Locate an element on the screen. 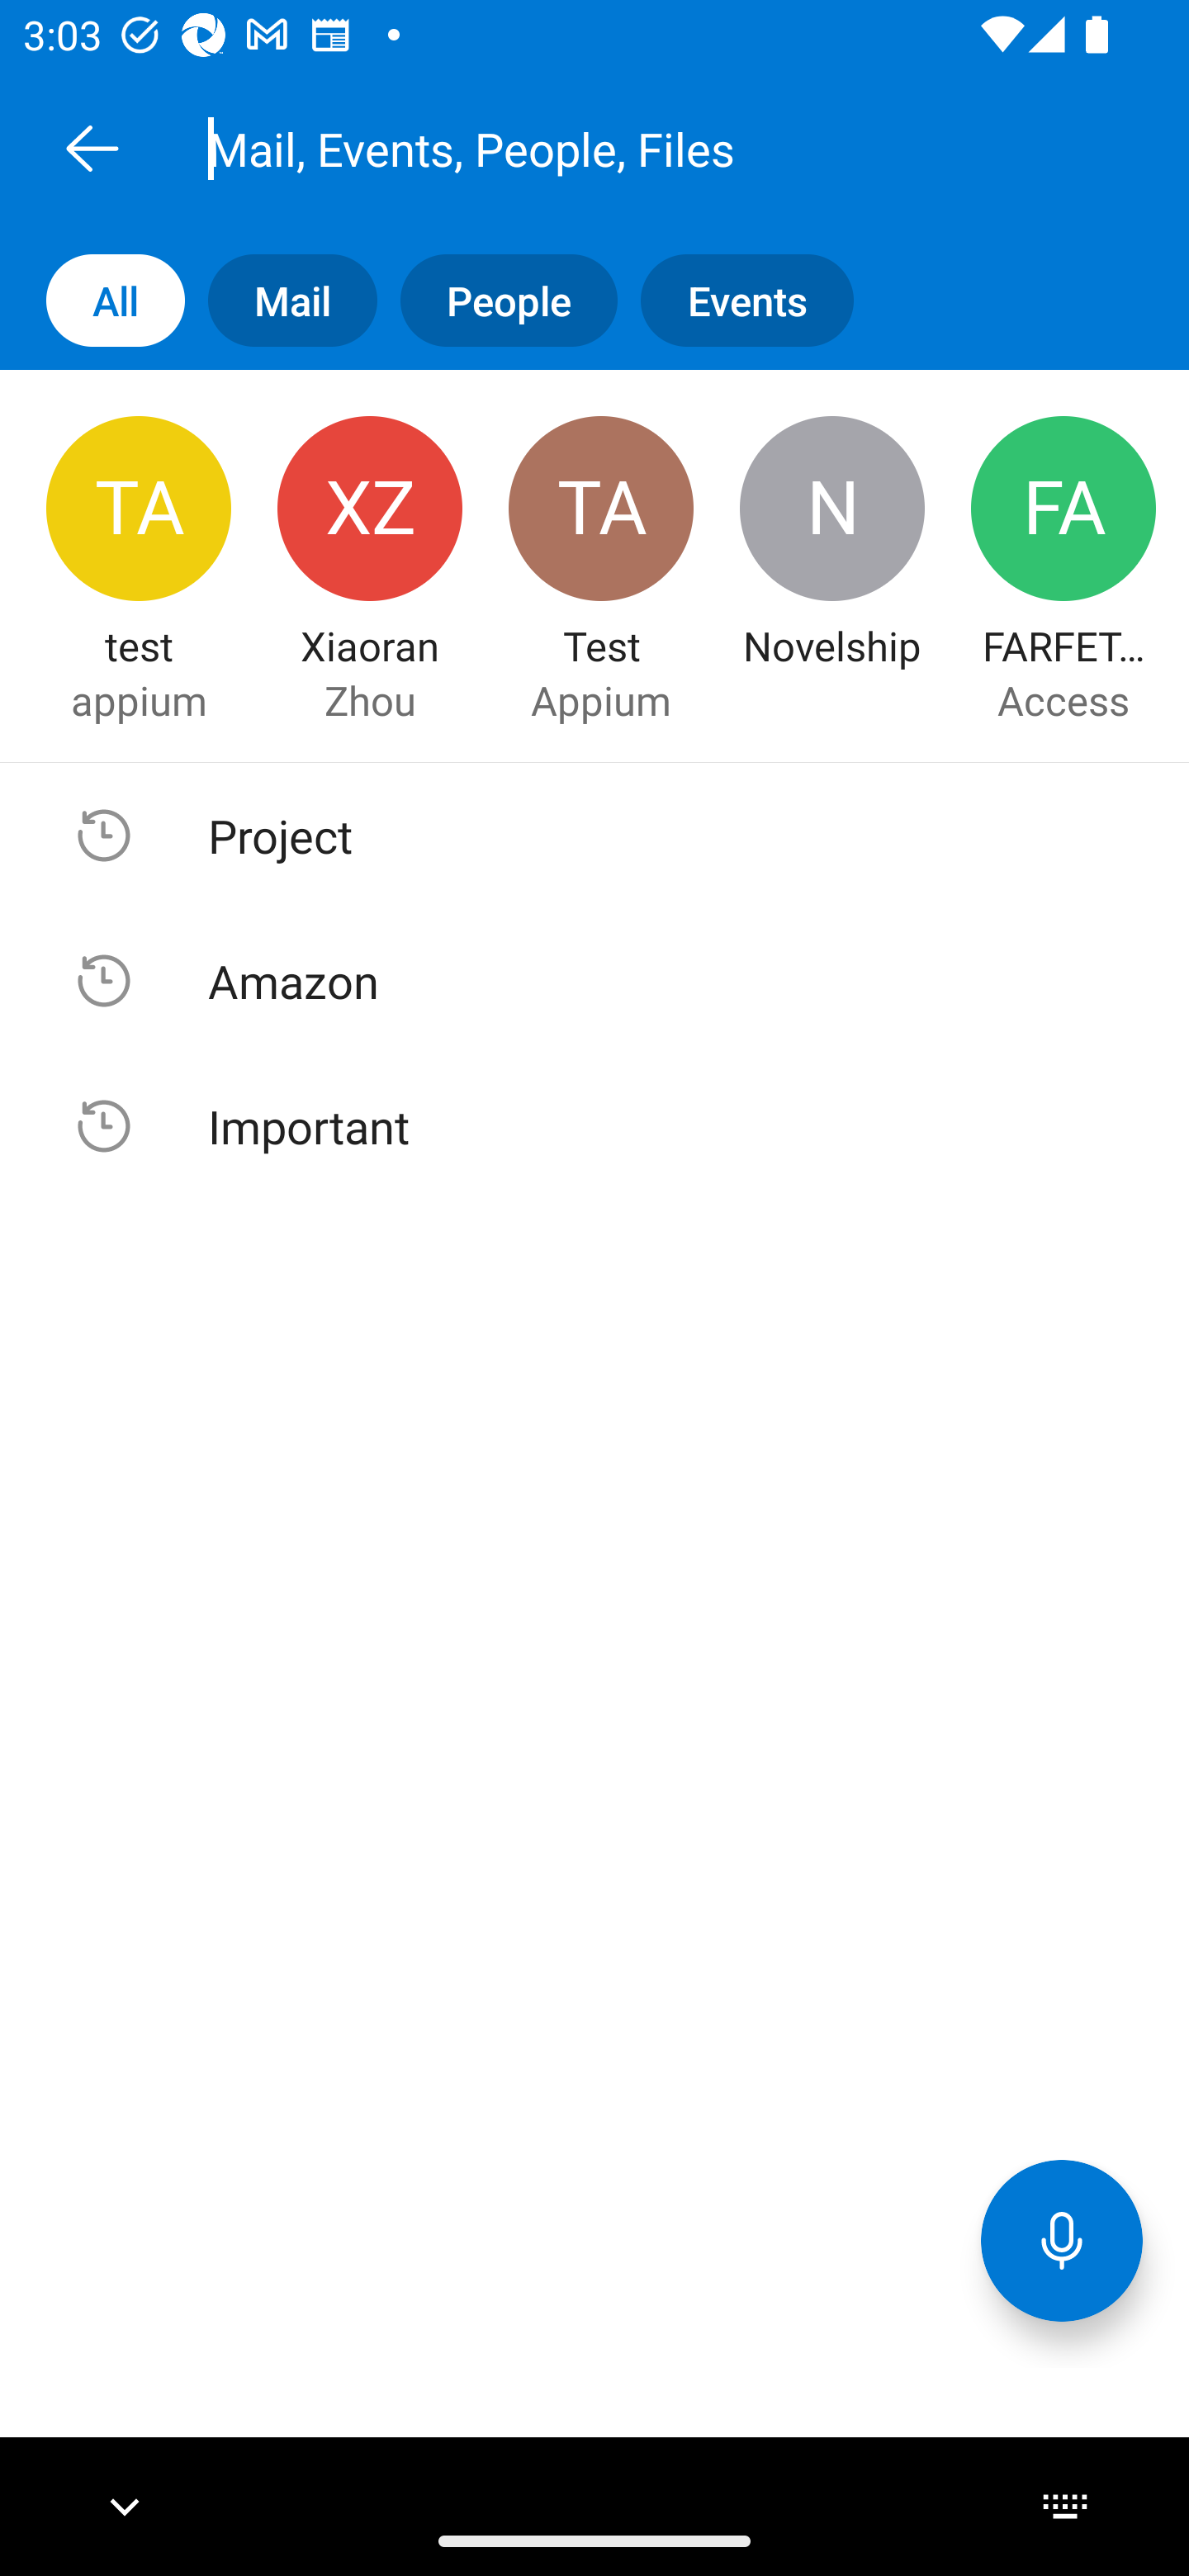 This screenshot has width=1189, height=2576. Mail, Events, People, Files is located at coordinates (631, 148).